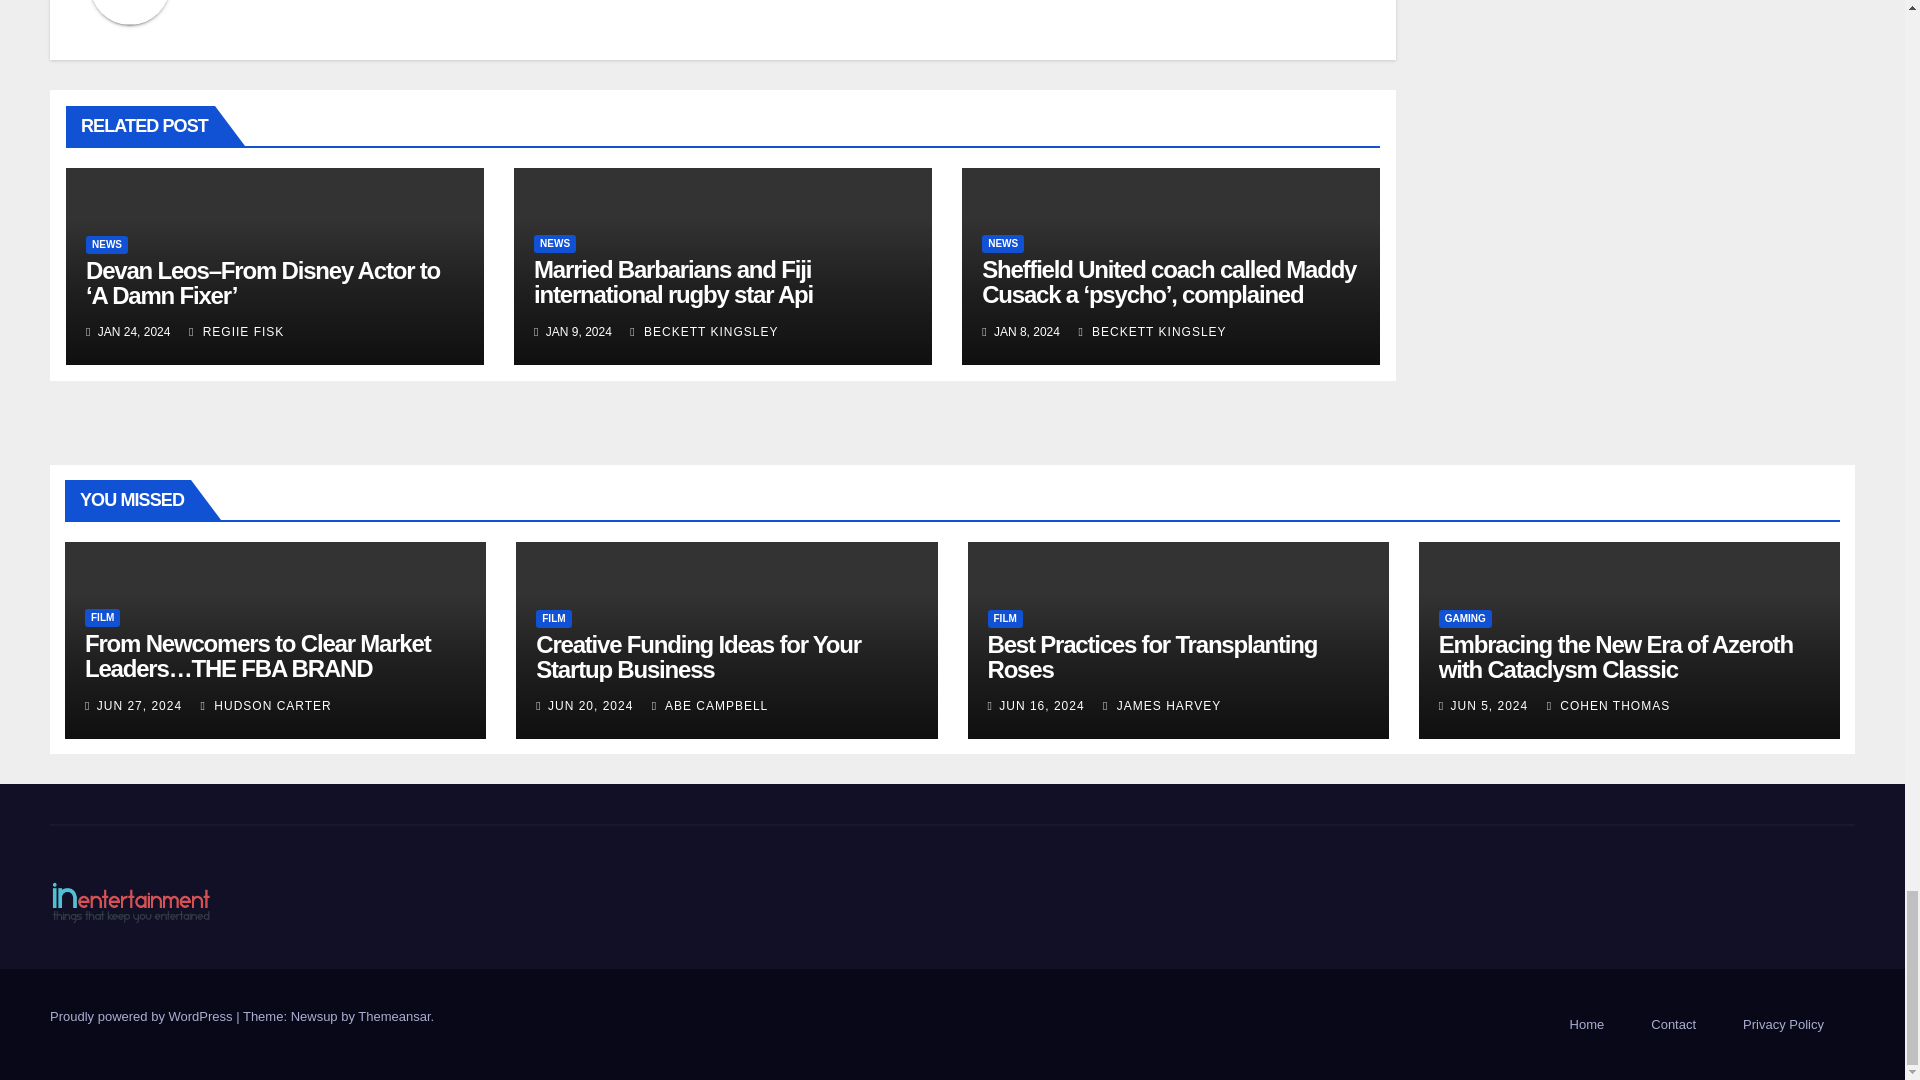 This screenshot has width=1920, height=1080. I want to click on Home, so click(1586, 1024).